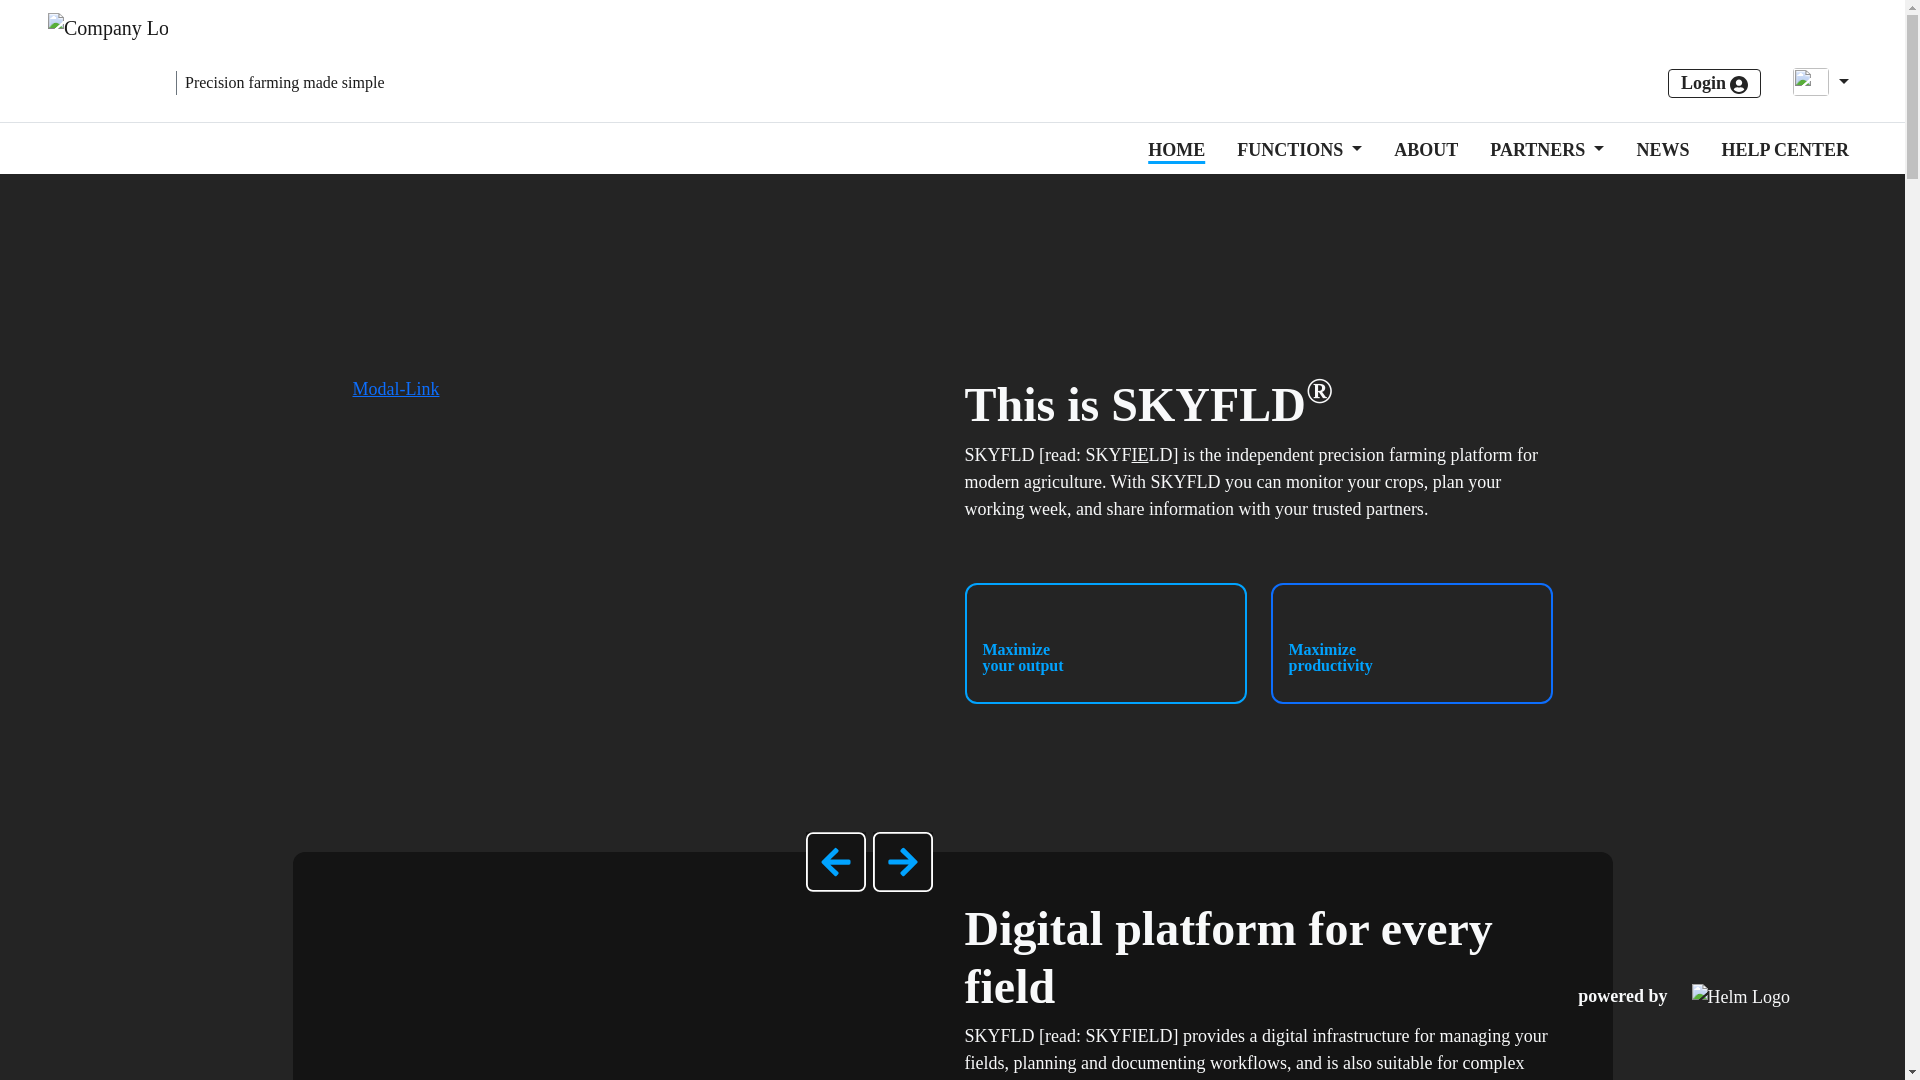  Describe the element at coordinates (1776, 150) in the screenshot. I see `HELP CENTER` at that location.